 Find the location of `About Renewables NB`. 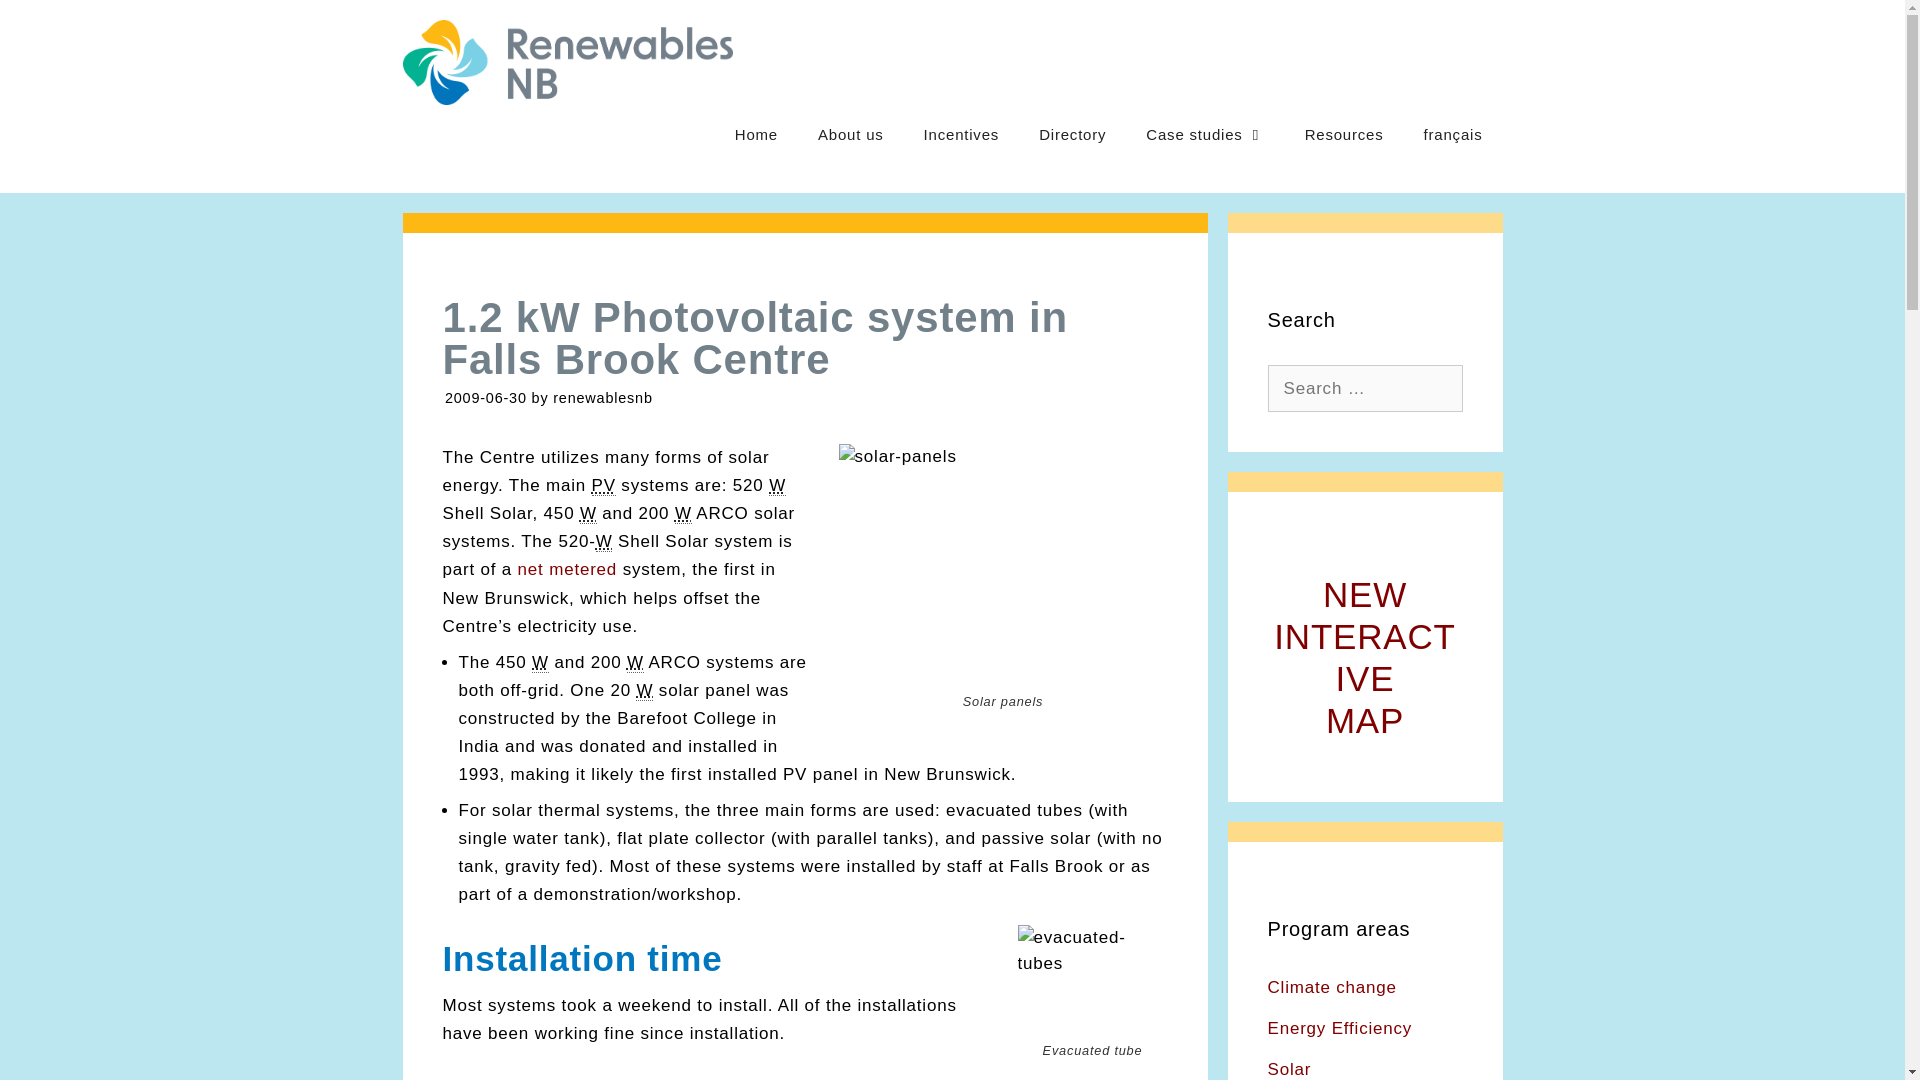

About Renewables NB is located at coordinates (568, 569).